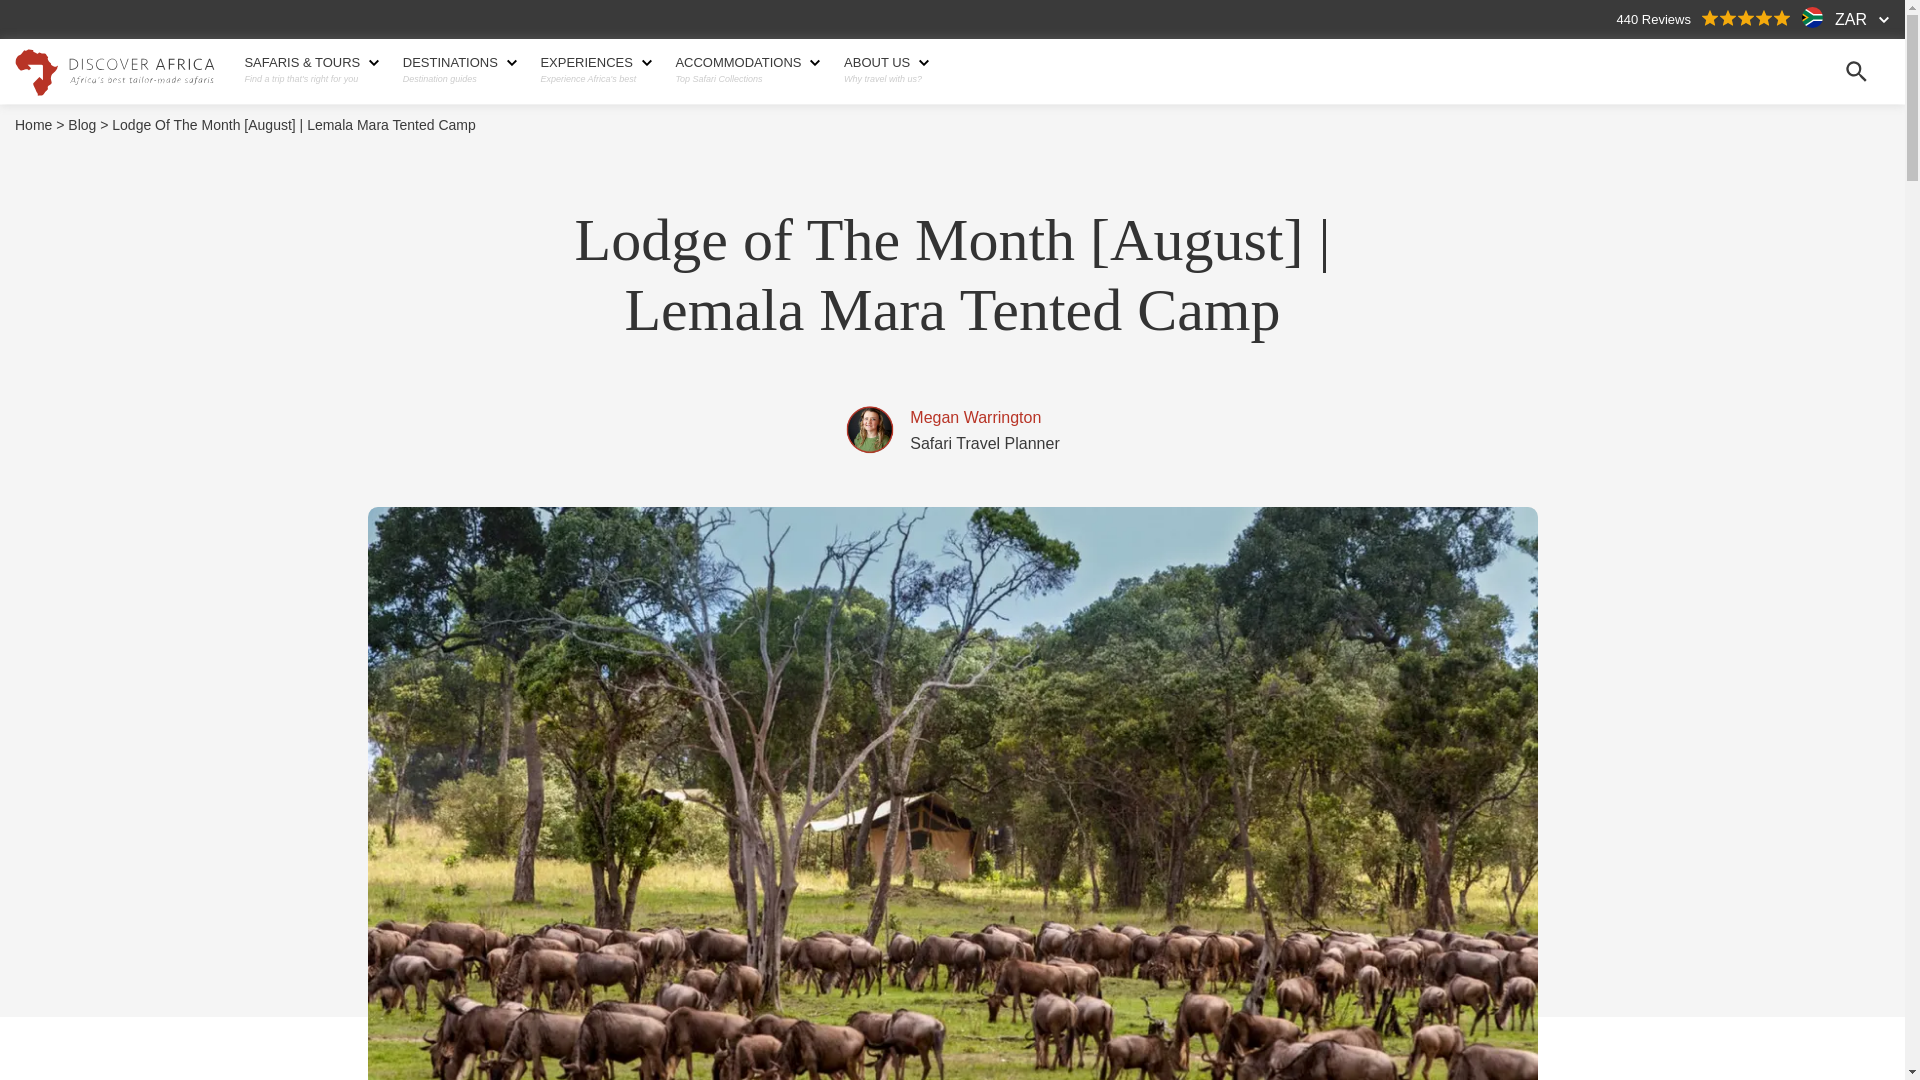 This screenshot has width=1920, height=1080. Describe the element at coordinates (308, 79) in the screenshot. I see `Find a trip that's right for you` at that location.